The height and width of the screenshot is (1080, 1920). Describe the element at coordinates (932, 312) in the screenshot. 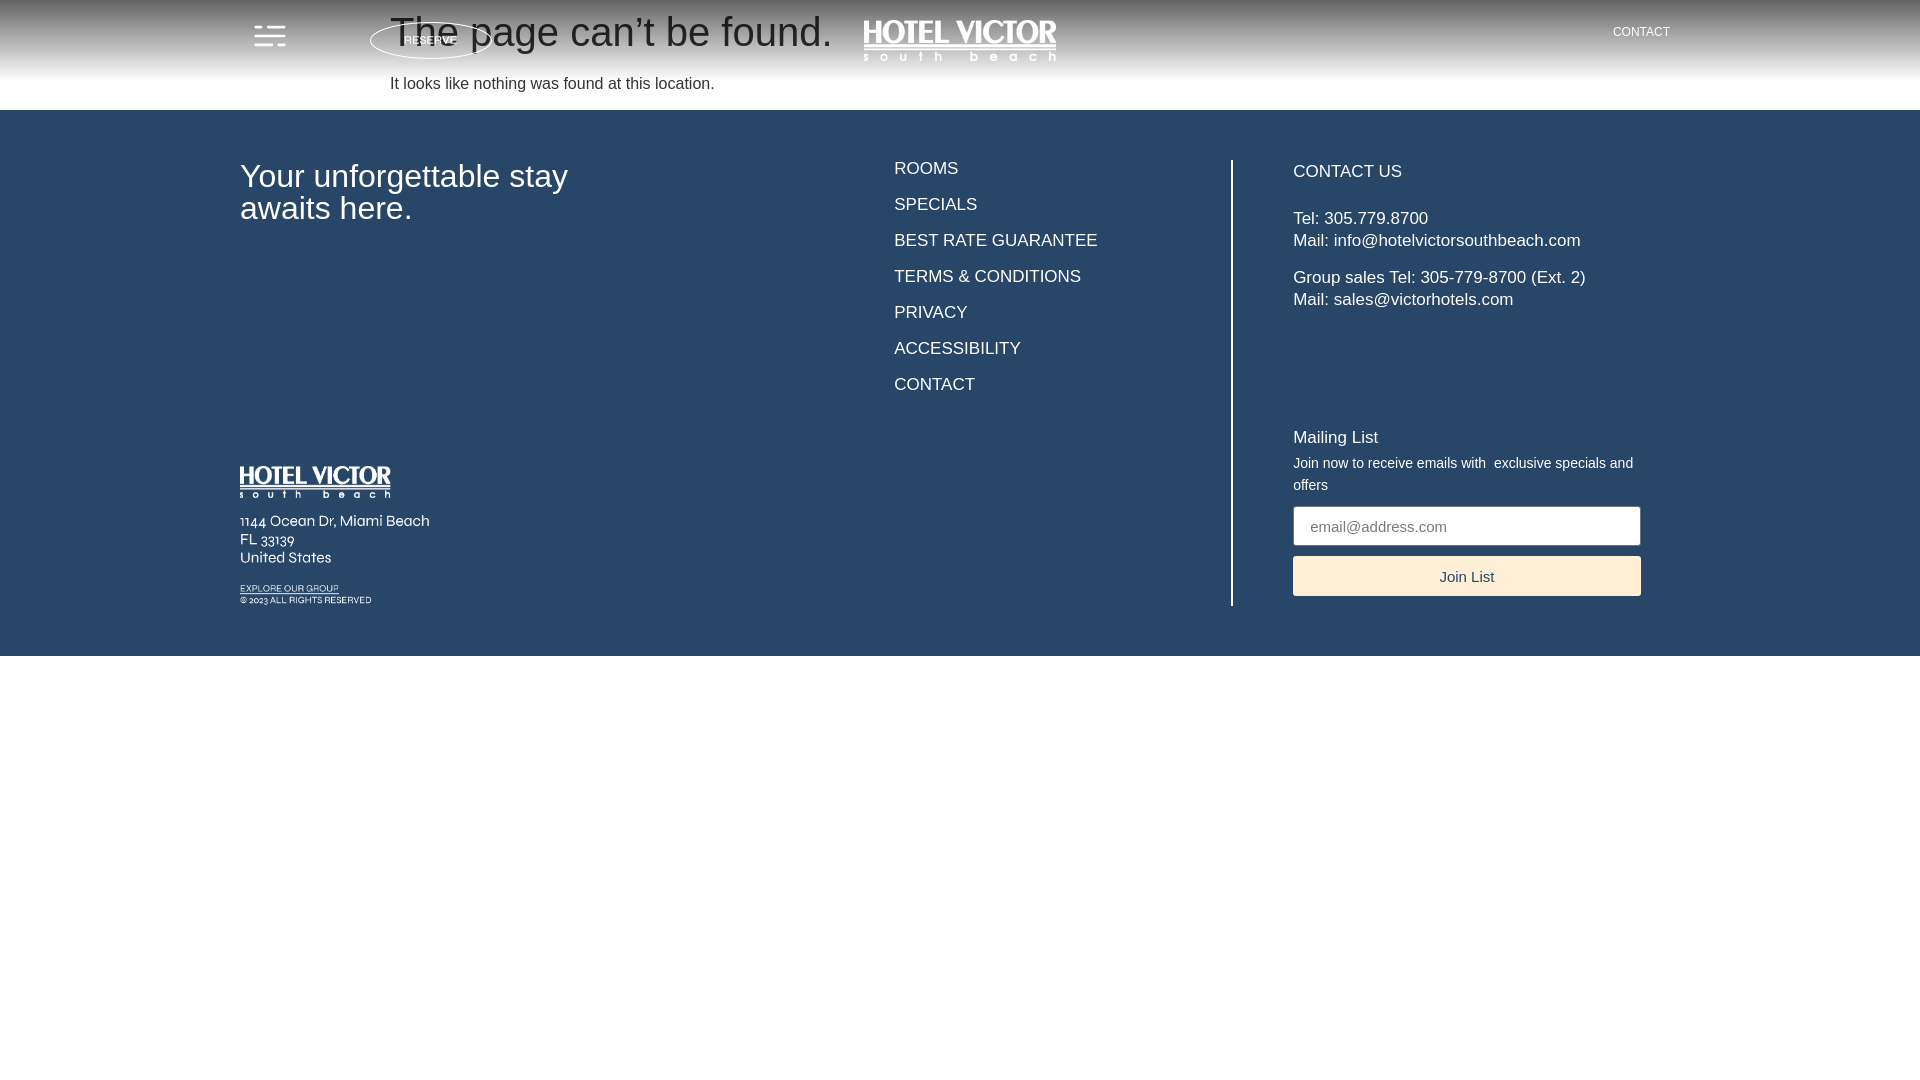

I see `PRIVACY` at that location.